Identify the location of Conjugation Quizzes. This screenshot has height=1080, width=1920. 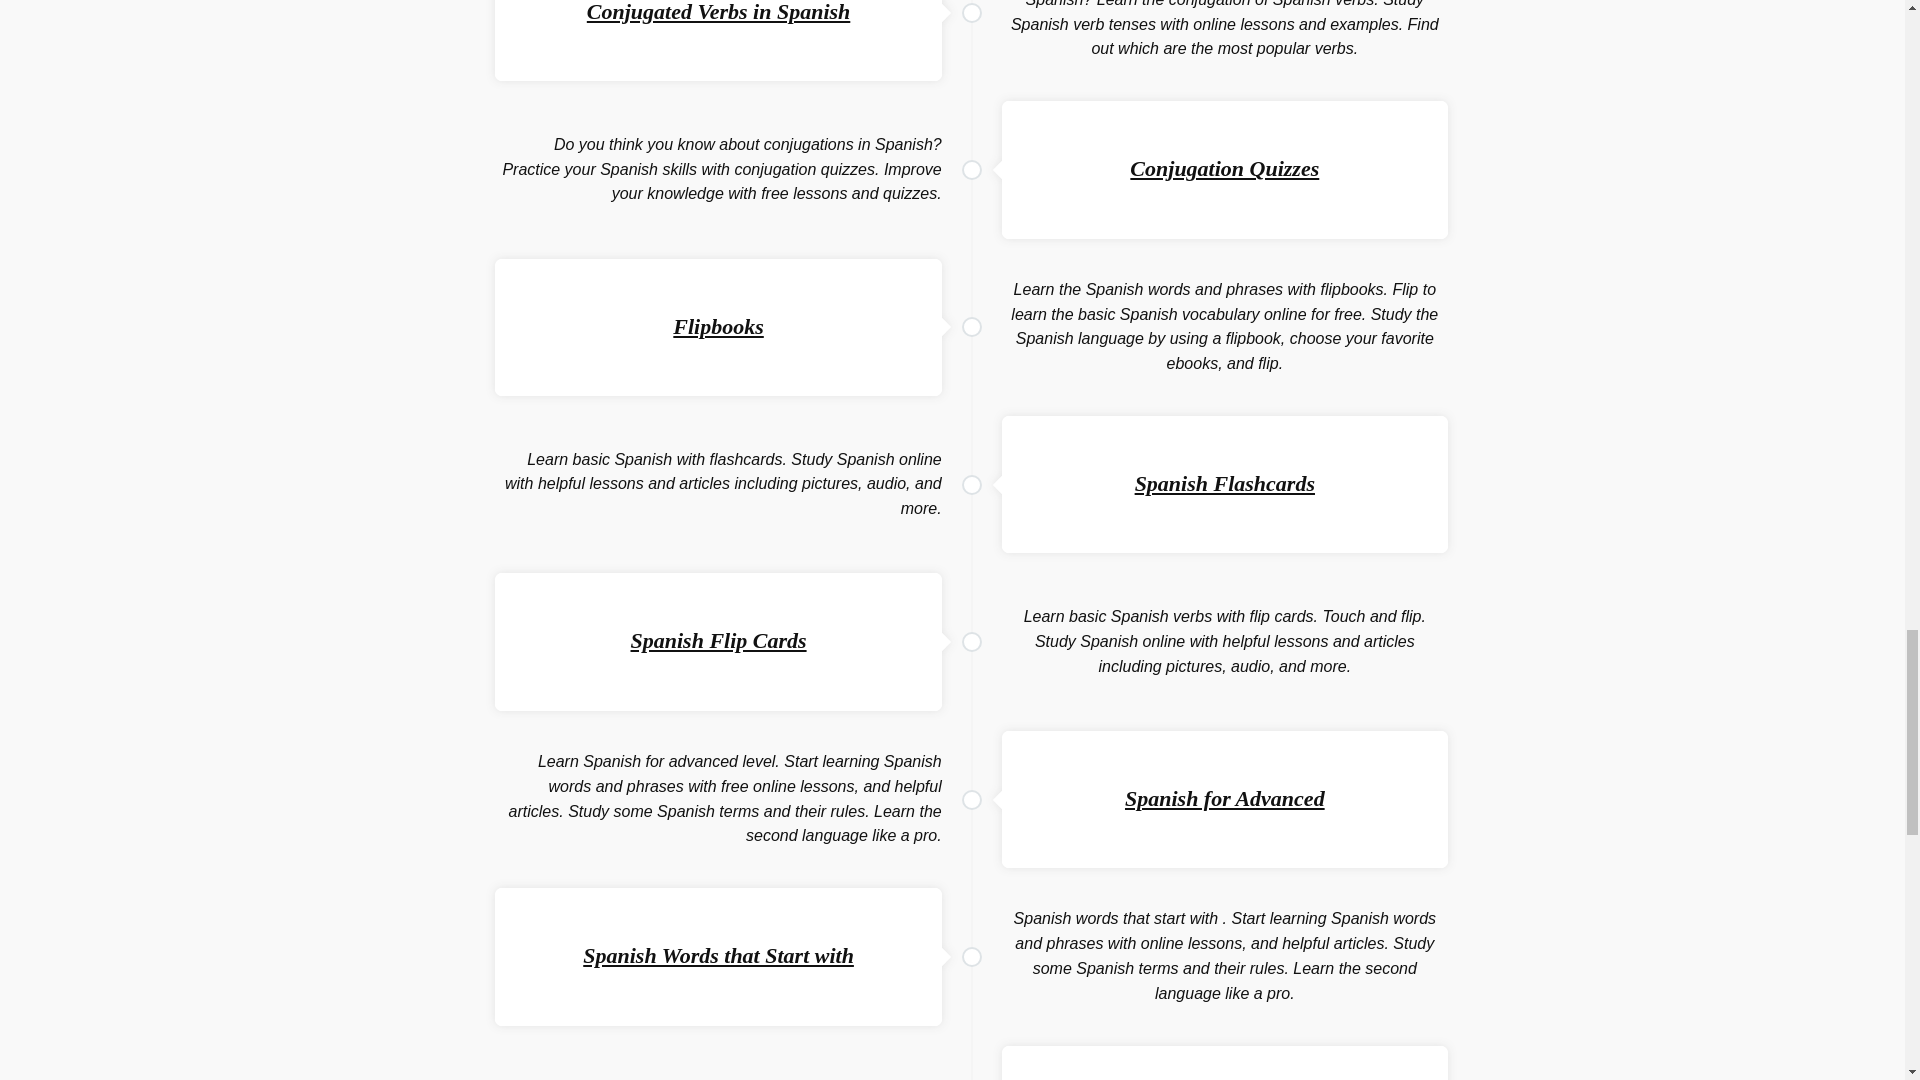
(1224, 168).